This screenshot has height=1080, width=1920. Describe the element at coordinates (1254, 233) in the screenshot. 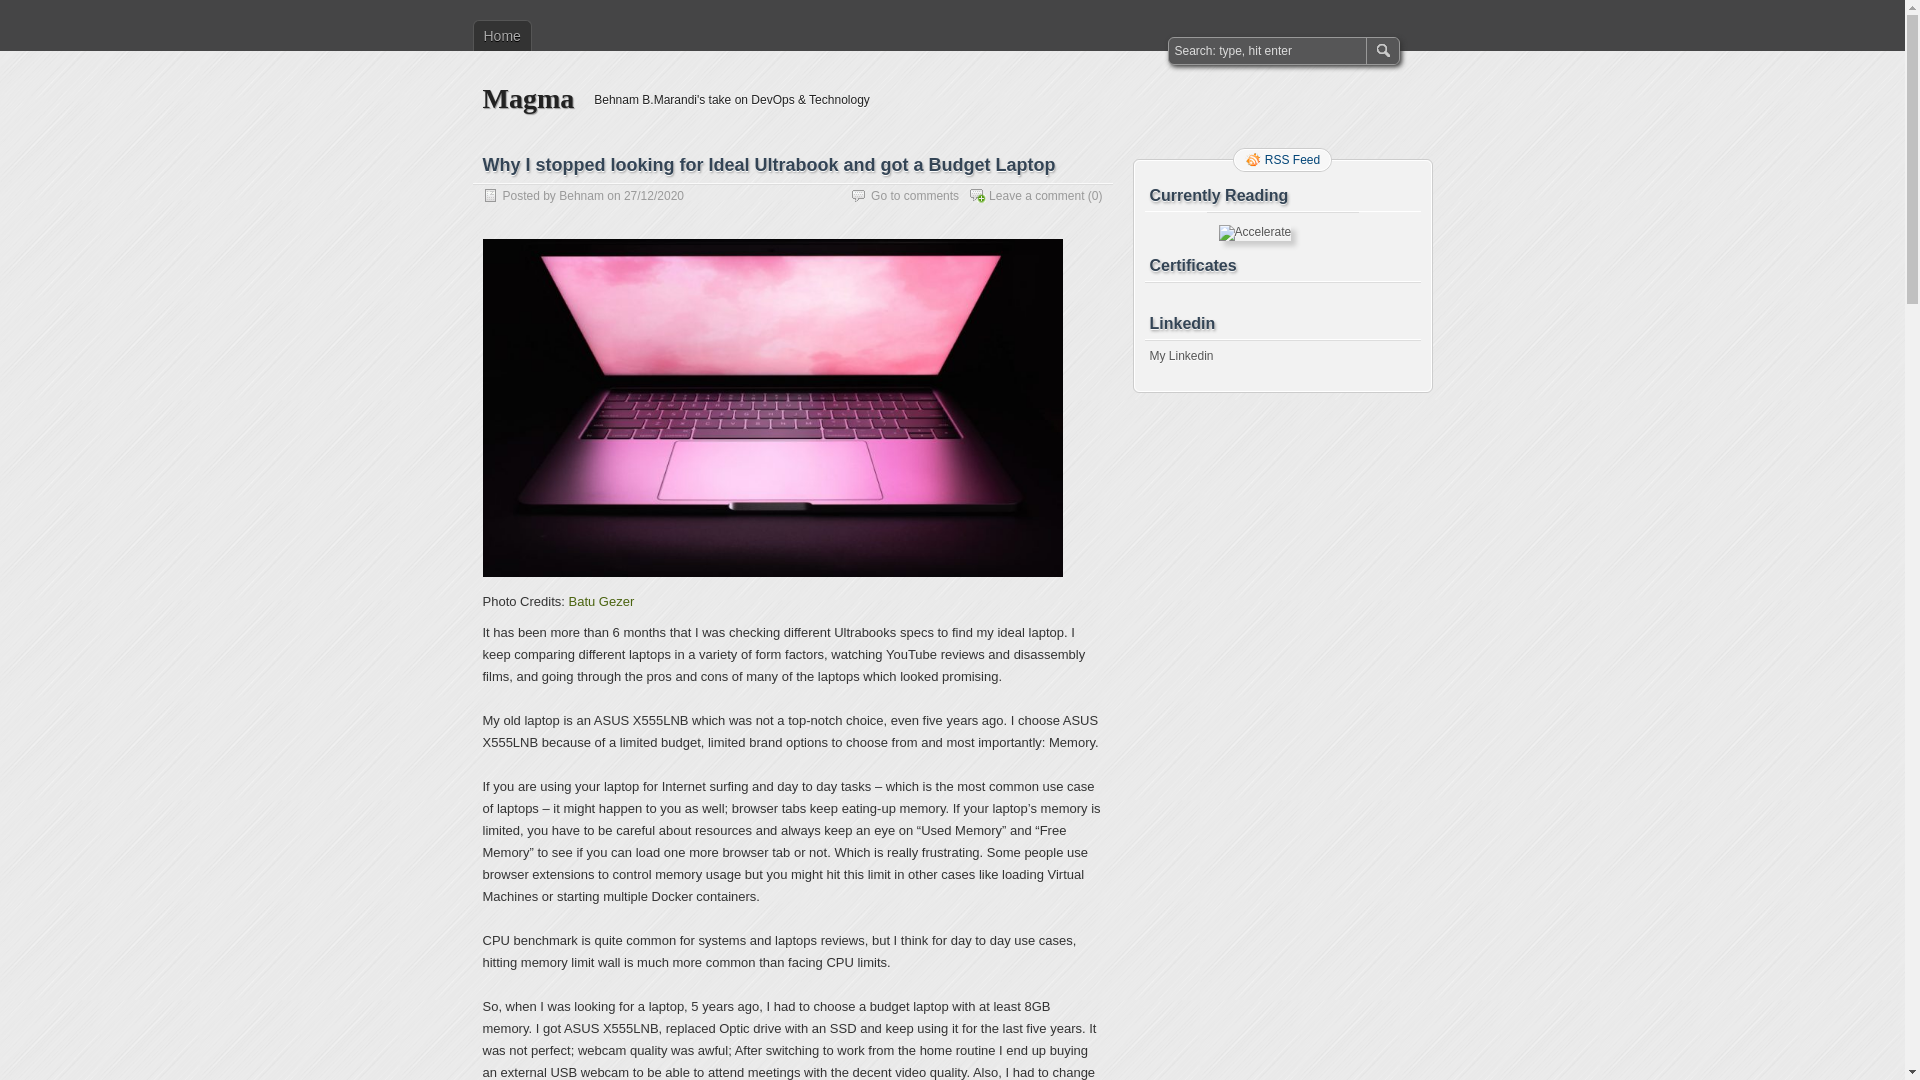

I see `Accelerate` at that location.